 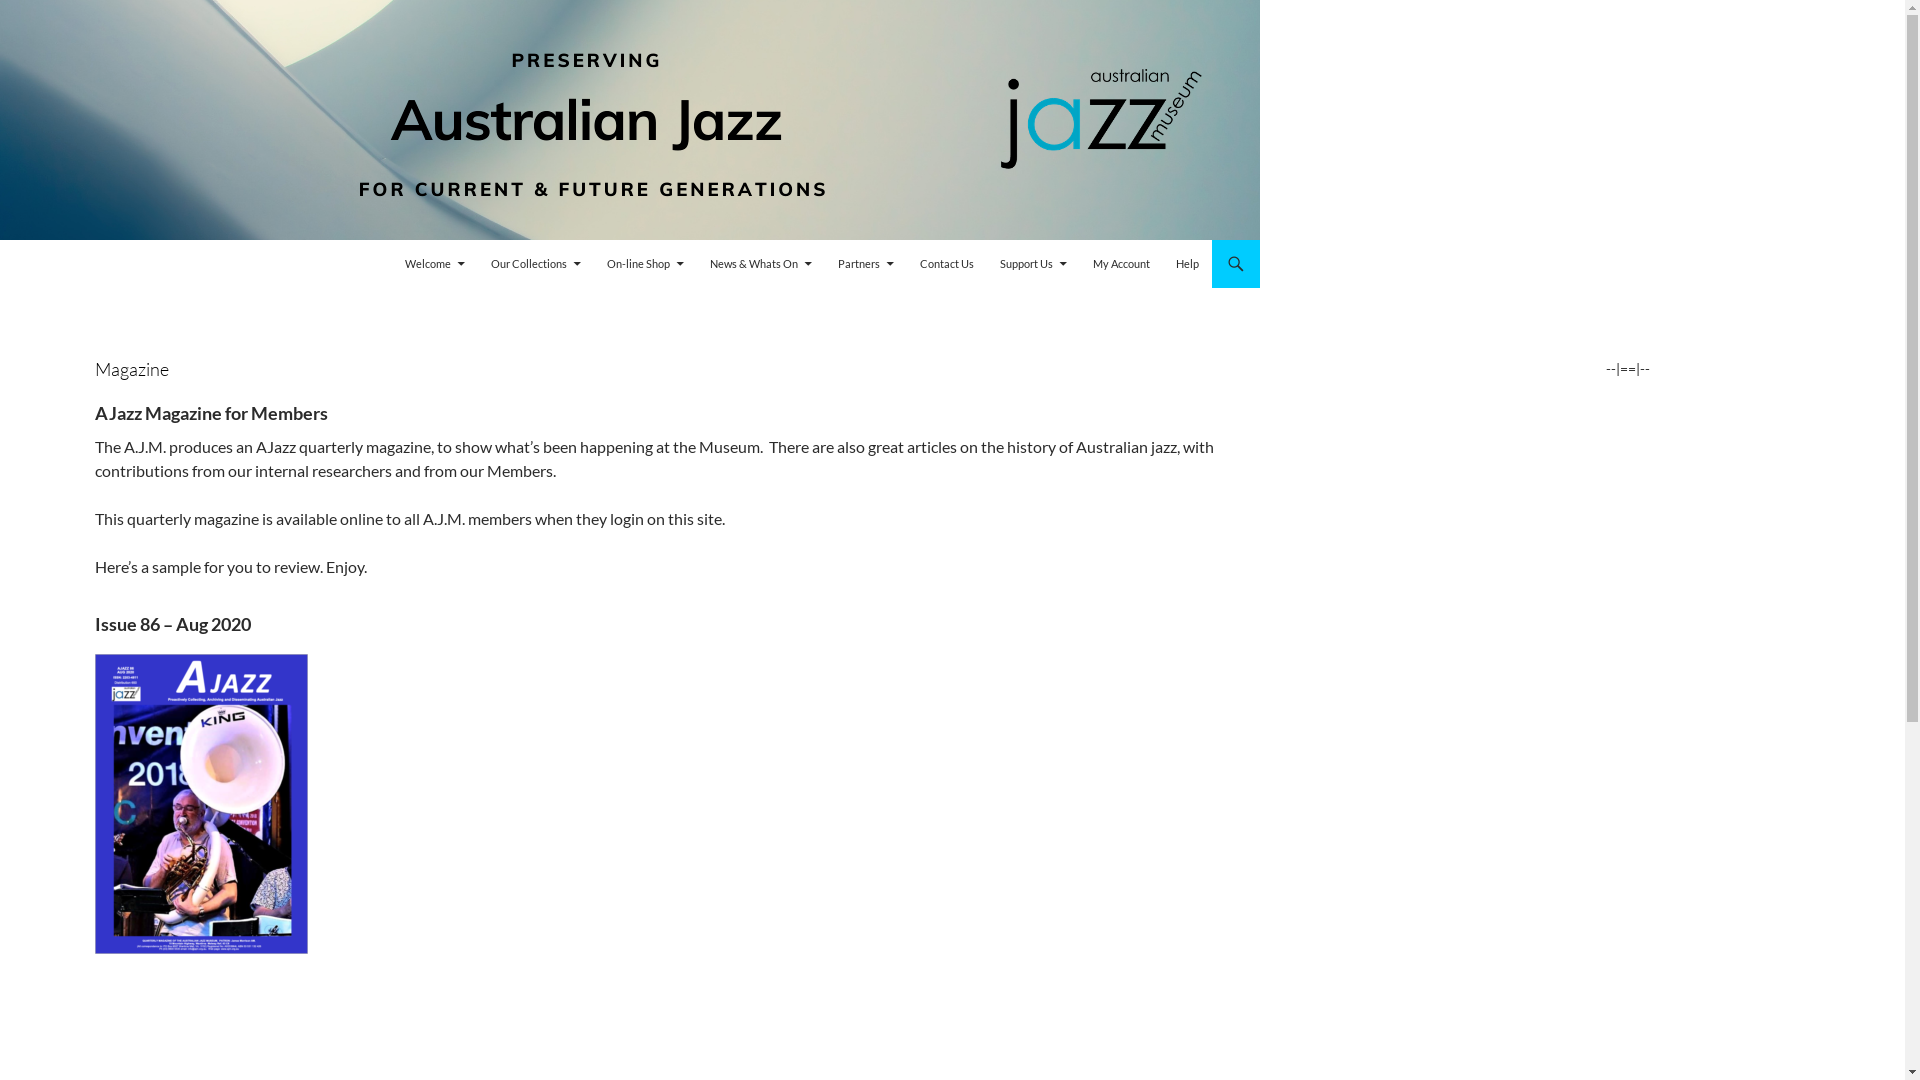 What do you see at coordinates (435, 264) in the screenshot?
I see `Welcome` at bounding box center [435, 264].